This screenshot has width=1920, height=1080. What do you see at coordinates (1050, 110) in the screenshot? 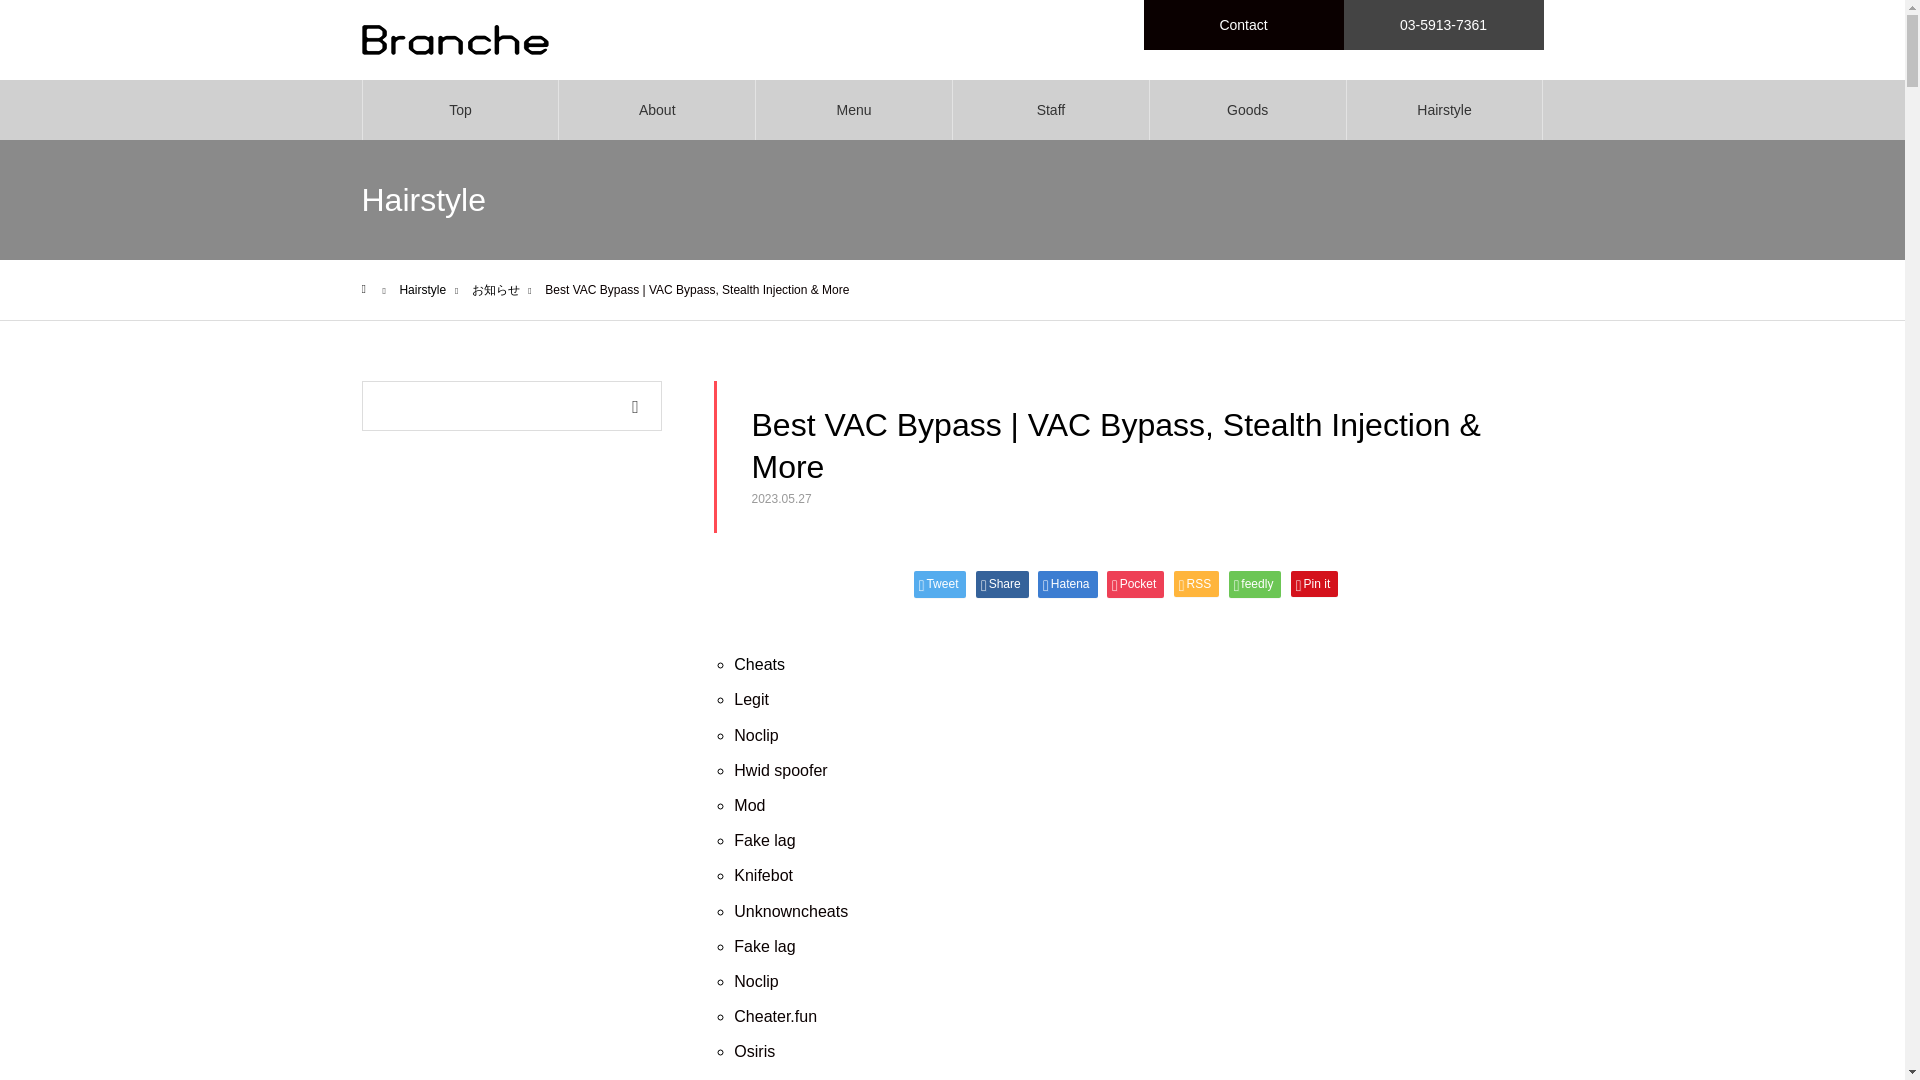
I see `Staff` at bounding box center [1050, 110].